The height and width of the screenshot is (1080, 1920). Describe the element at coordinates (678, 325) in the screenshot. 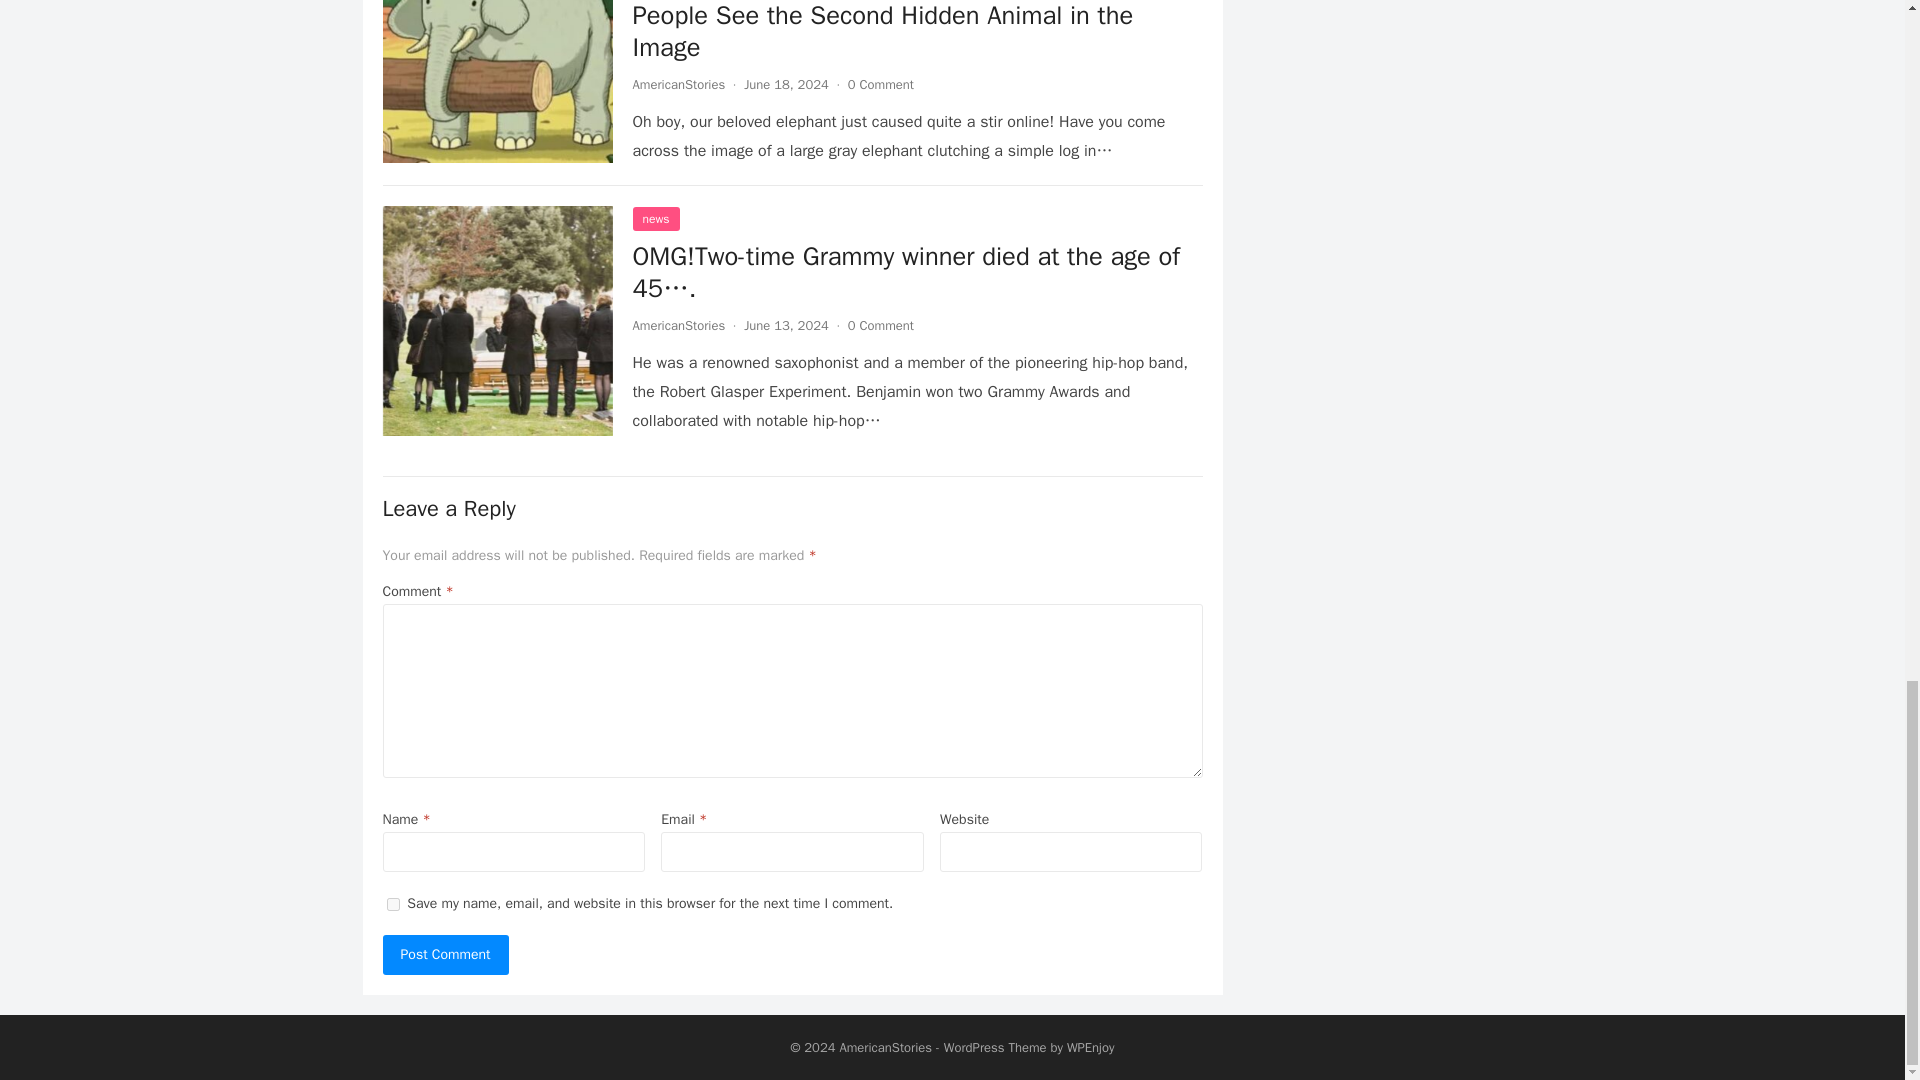

I see `Posts by AmericanStories` at that location.